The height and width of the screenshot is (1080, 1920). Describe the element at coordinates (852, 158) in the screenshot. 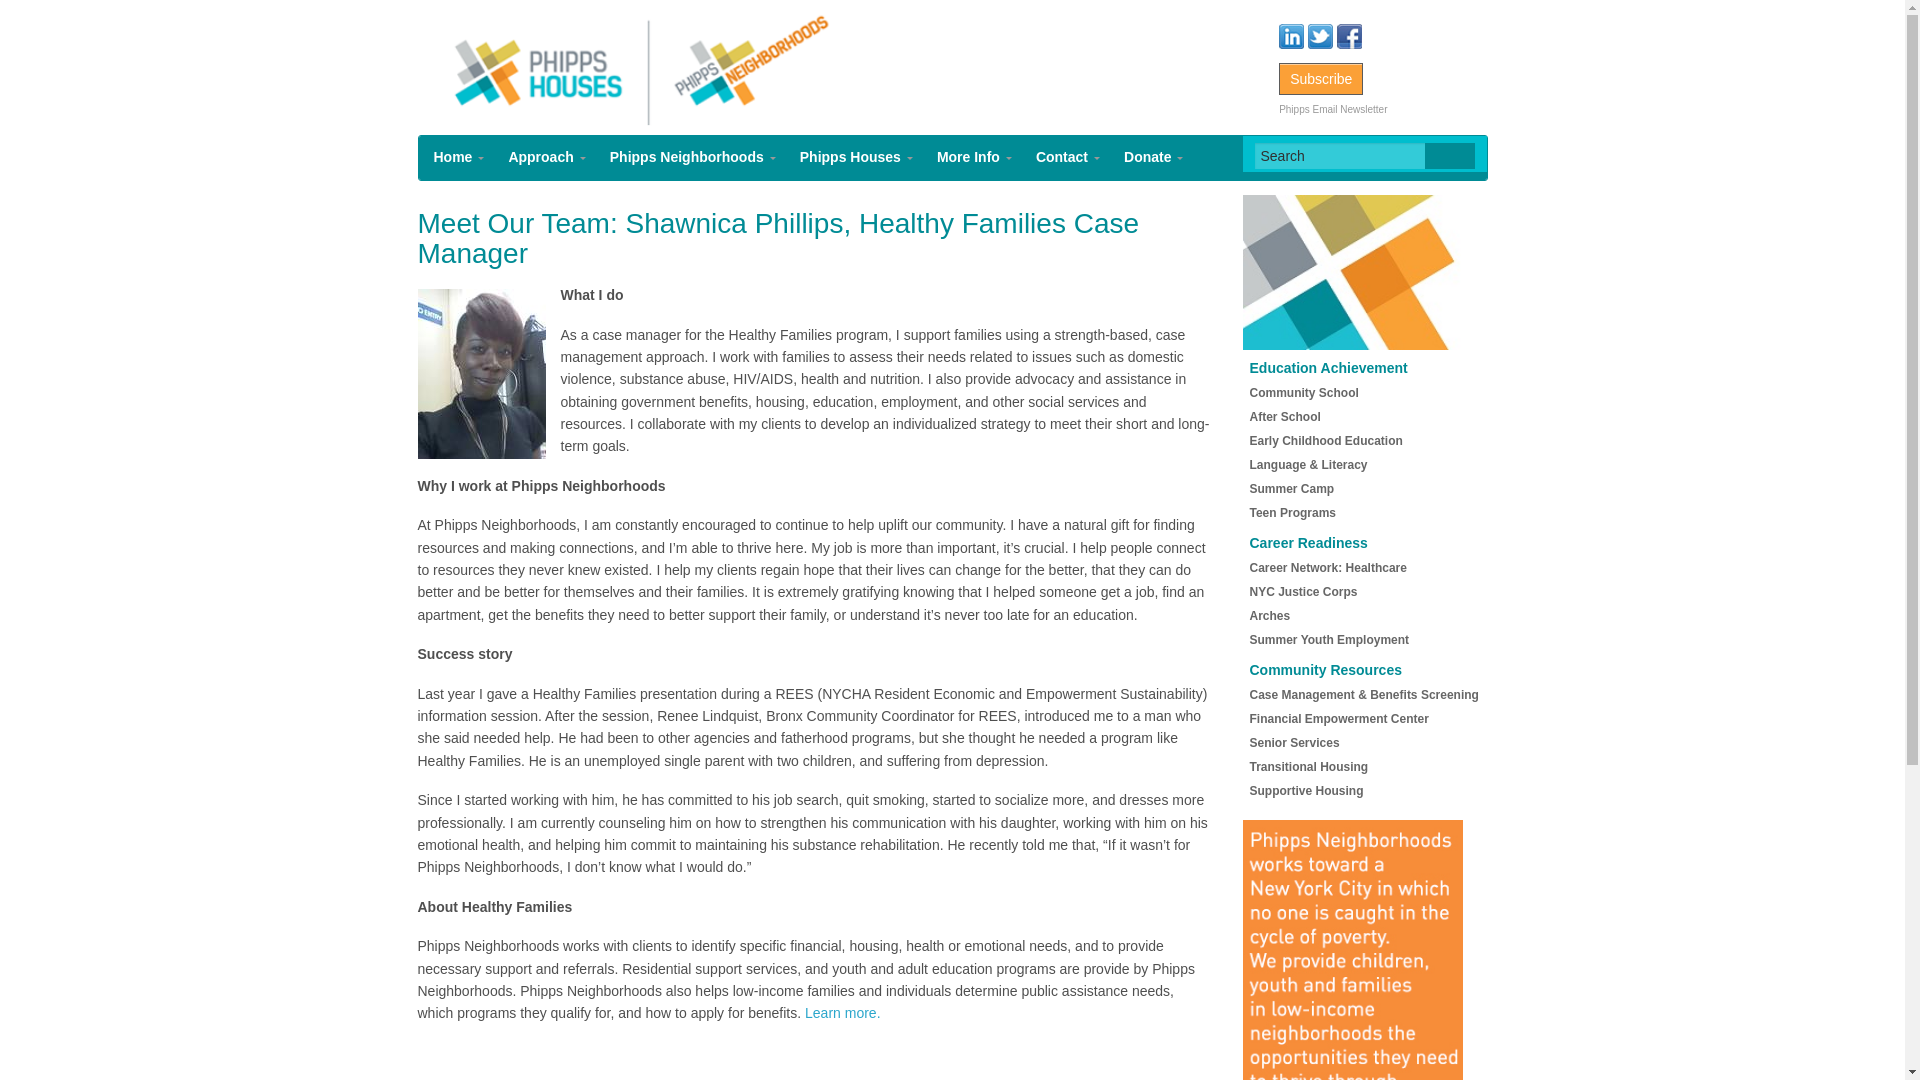

I see `Phipps Houses` at that location.